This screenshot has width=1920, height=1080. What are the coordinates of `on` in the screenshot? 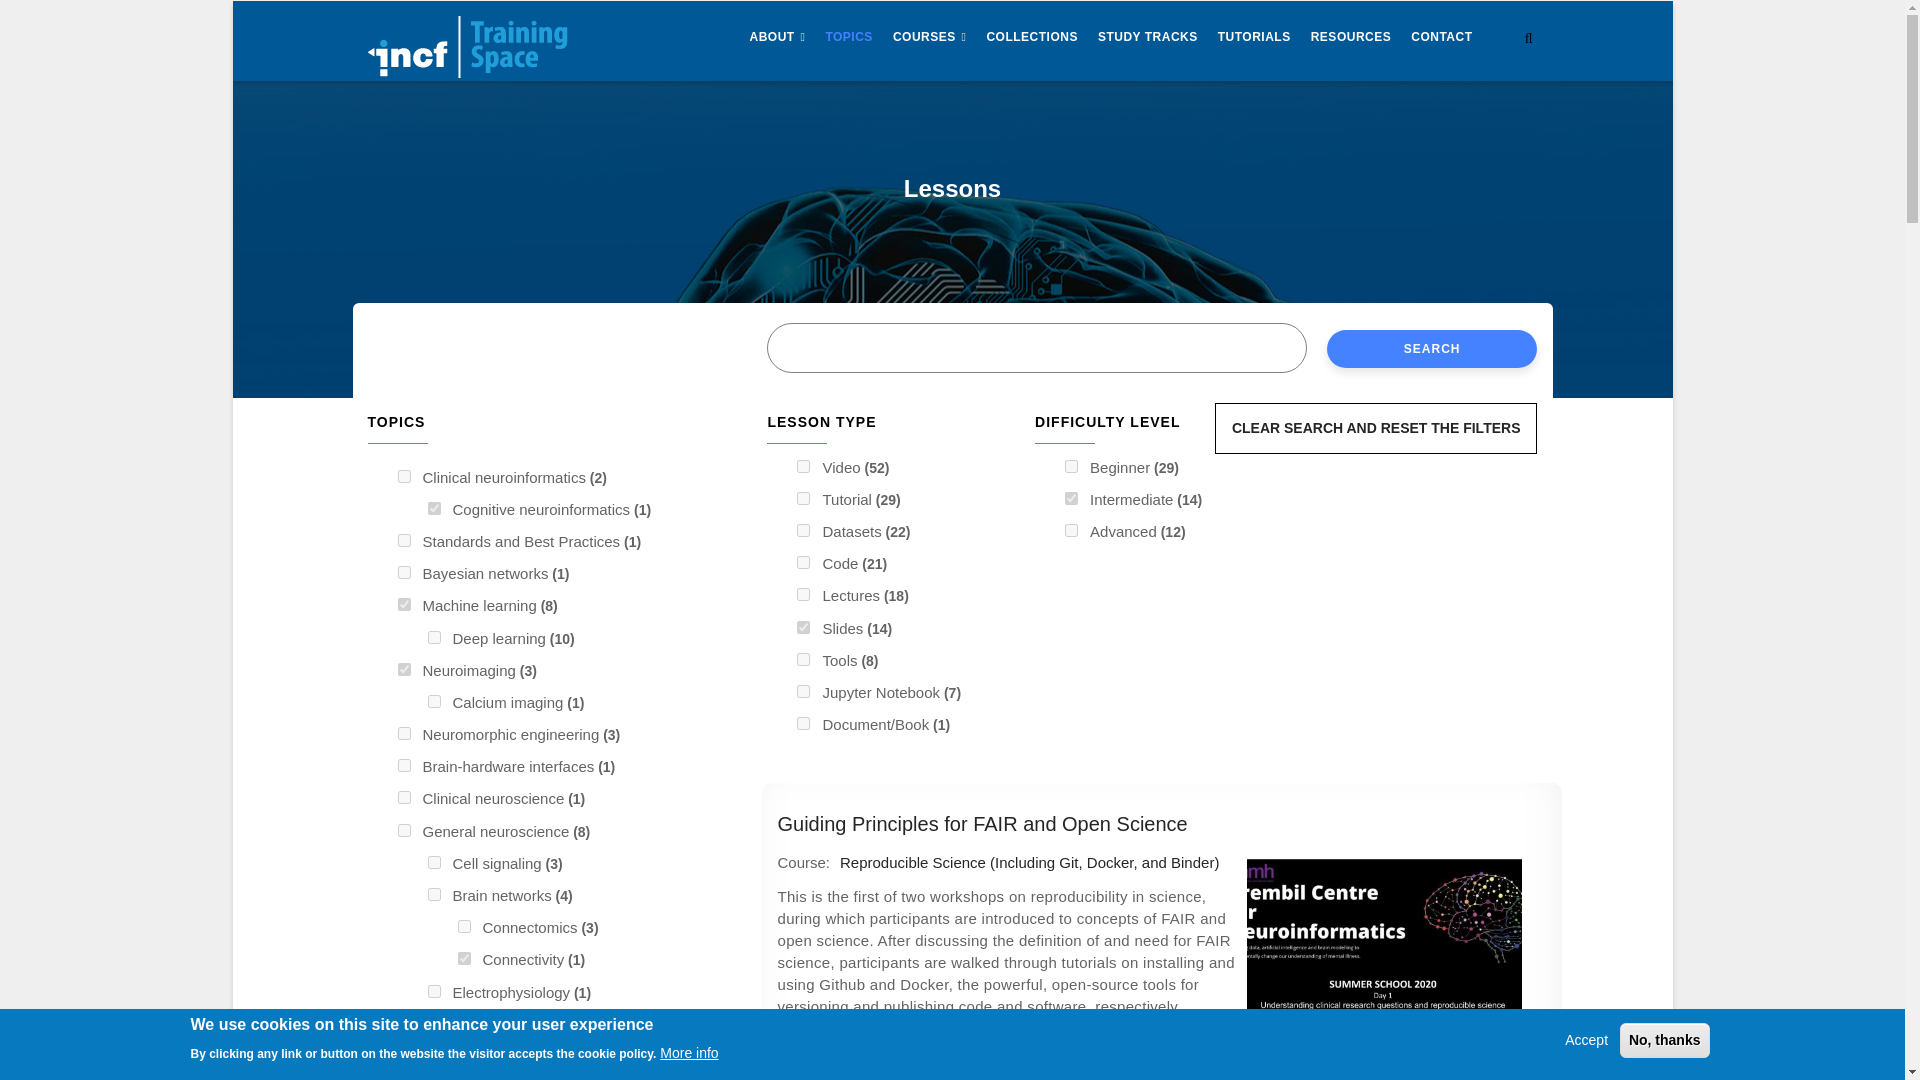 It's located at (404, 604).